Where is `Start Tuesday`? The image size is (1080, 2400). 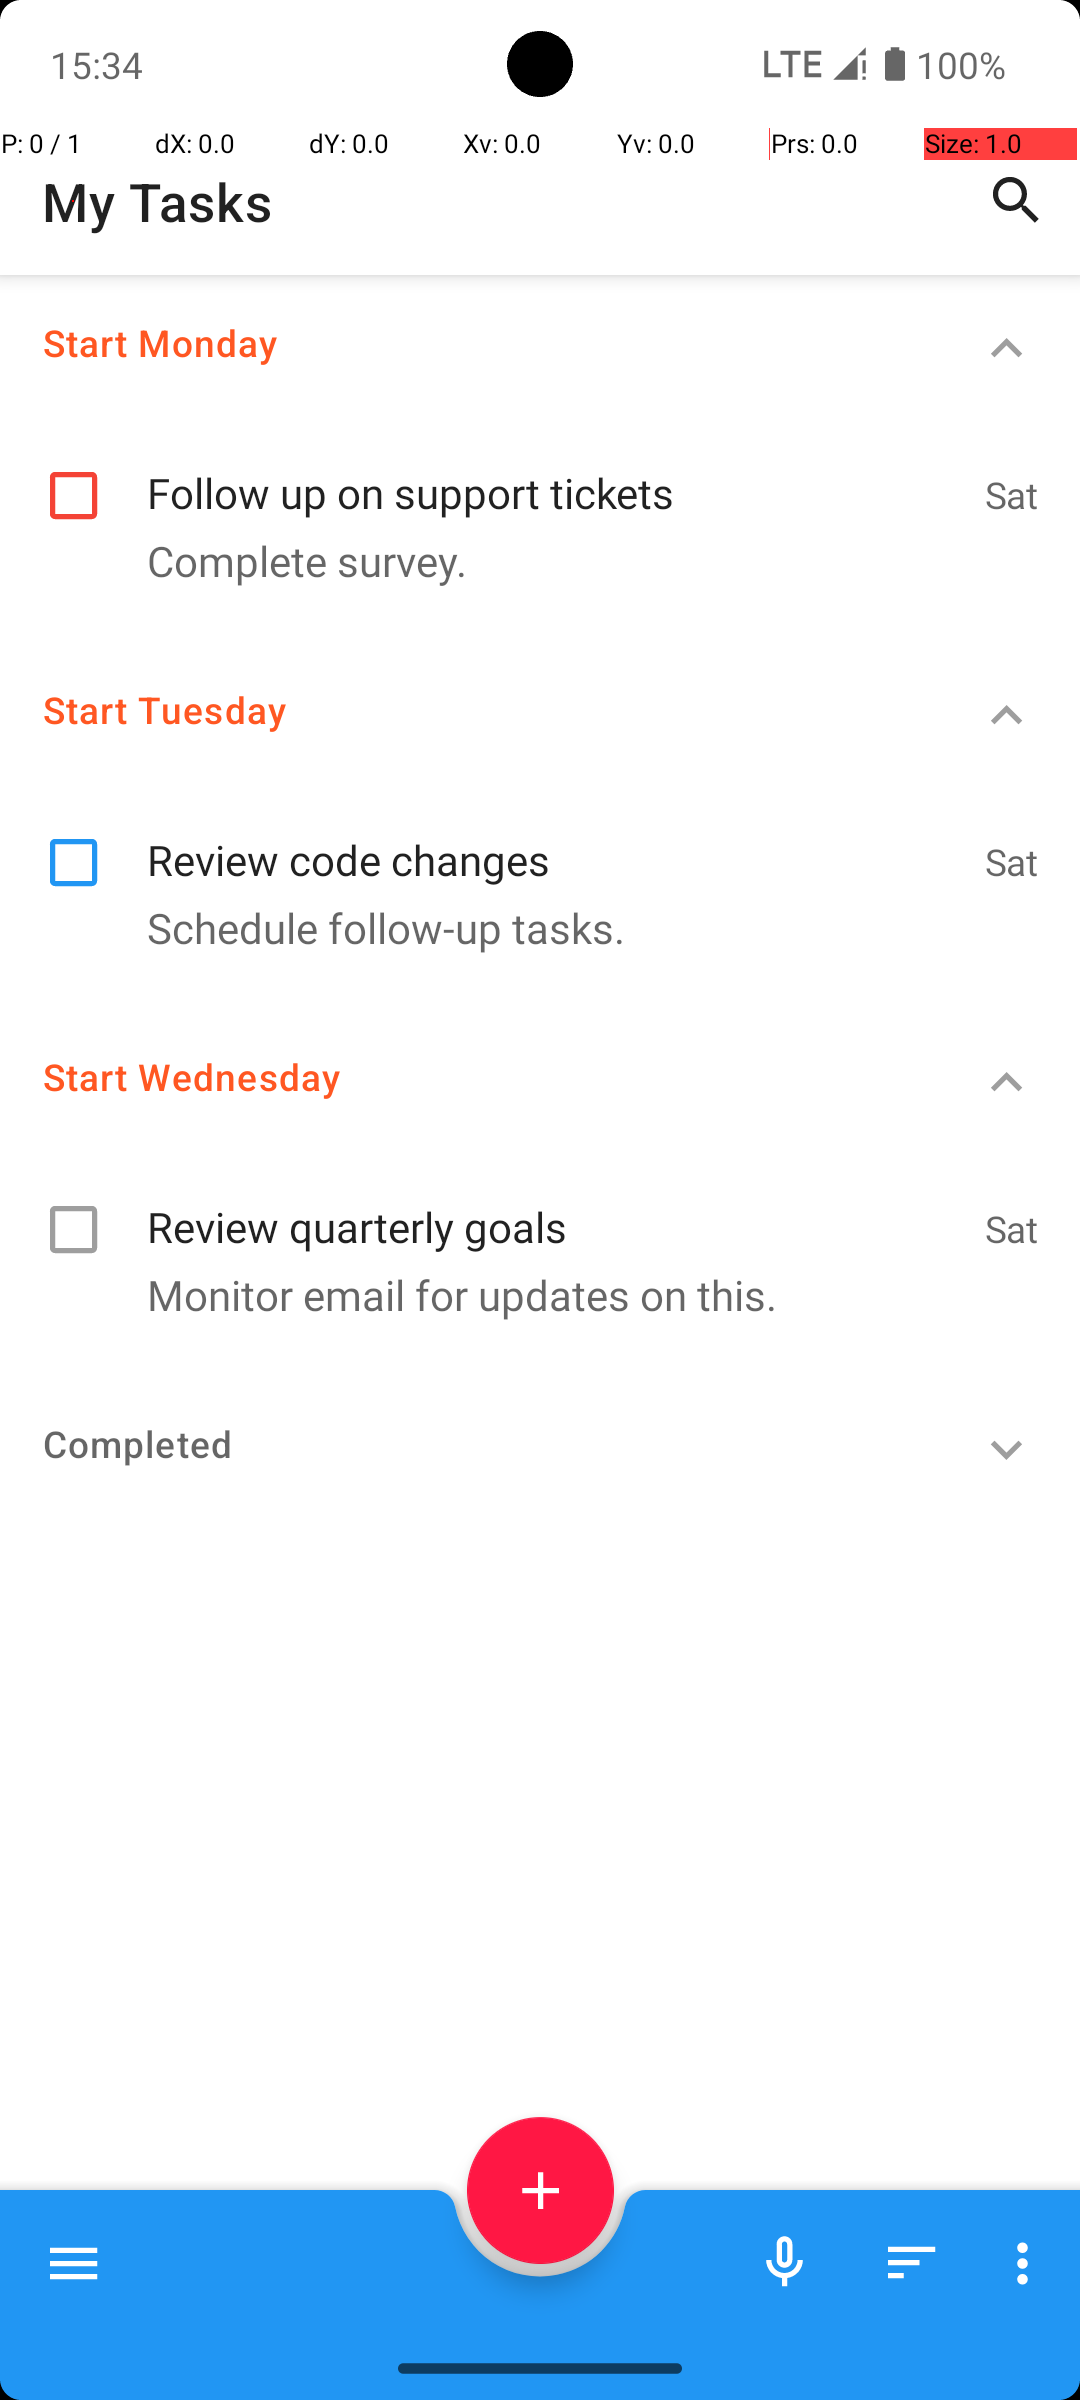 Start Tuesday is located at coordinates (466, 710).